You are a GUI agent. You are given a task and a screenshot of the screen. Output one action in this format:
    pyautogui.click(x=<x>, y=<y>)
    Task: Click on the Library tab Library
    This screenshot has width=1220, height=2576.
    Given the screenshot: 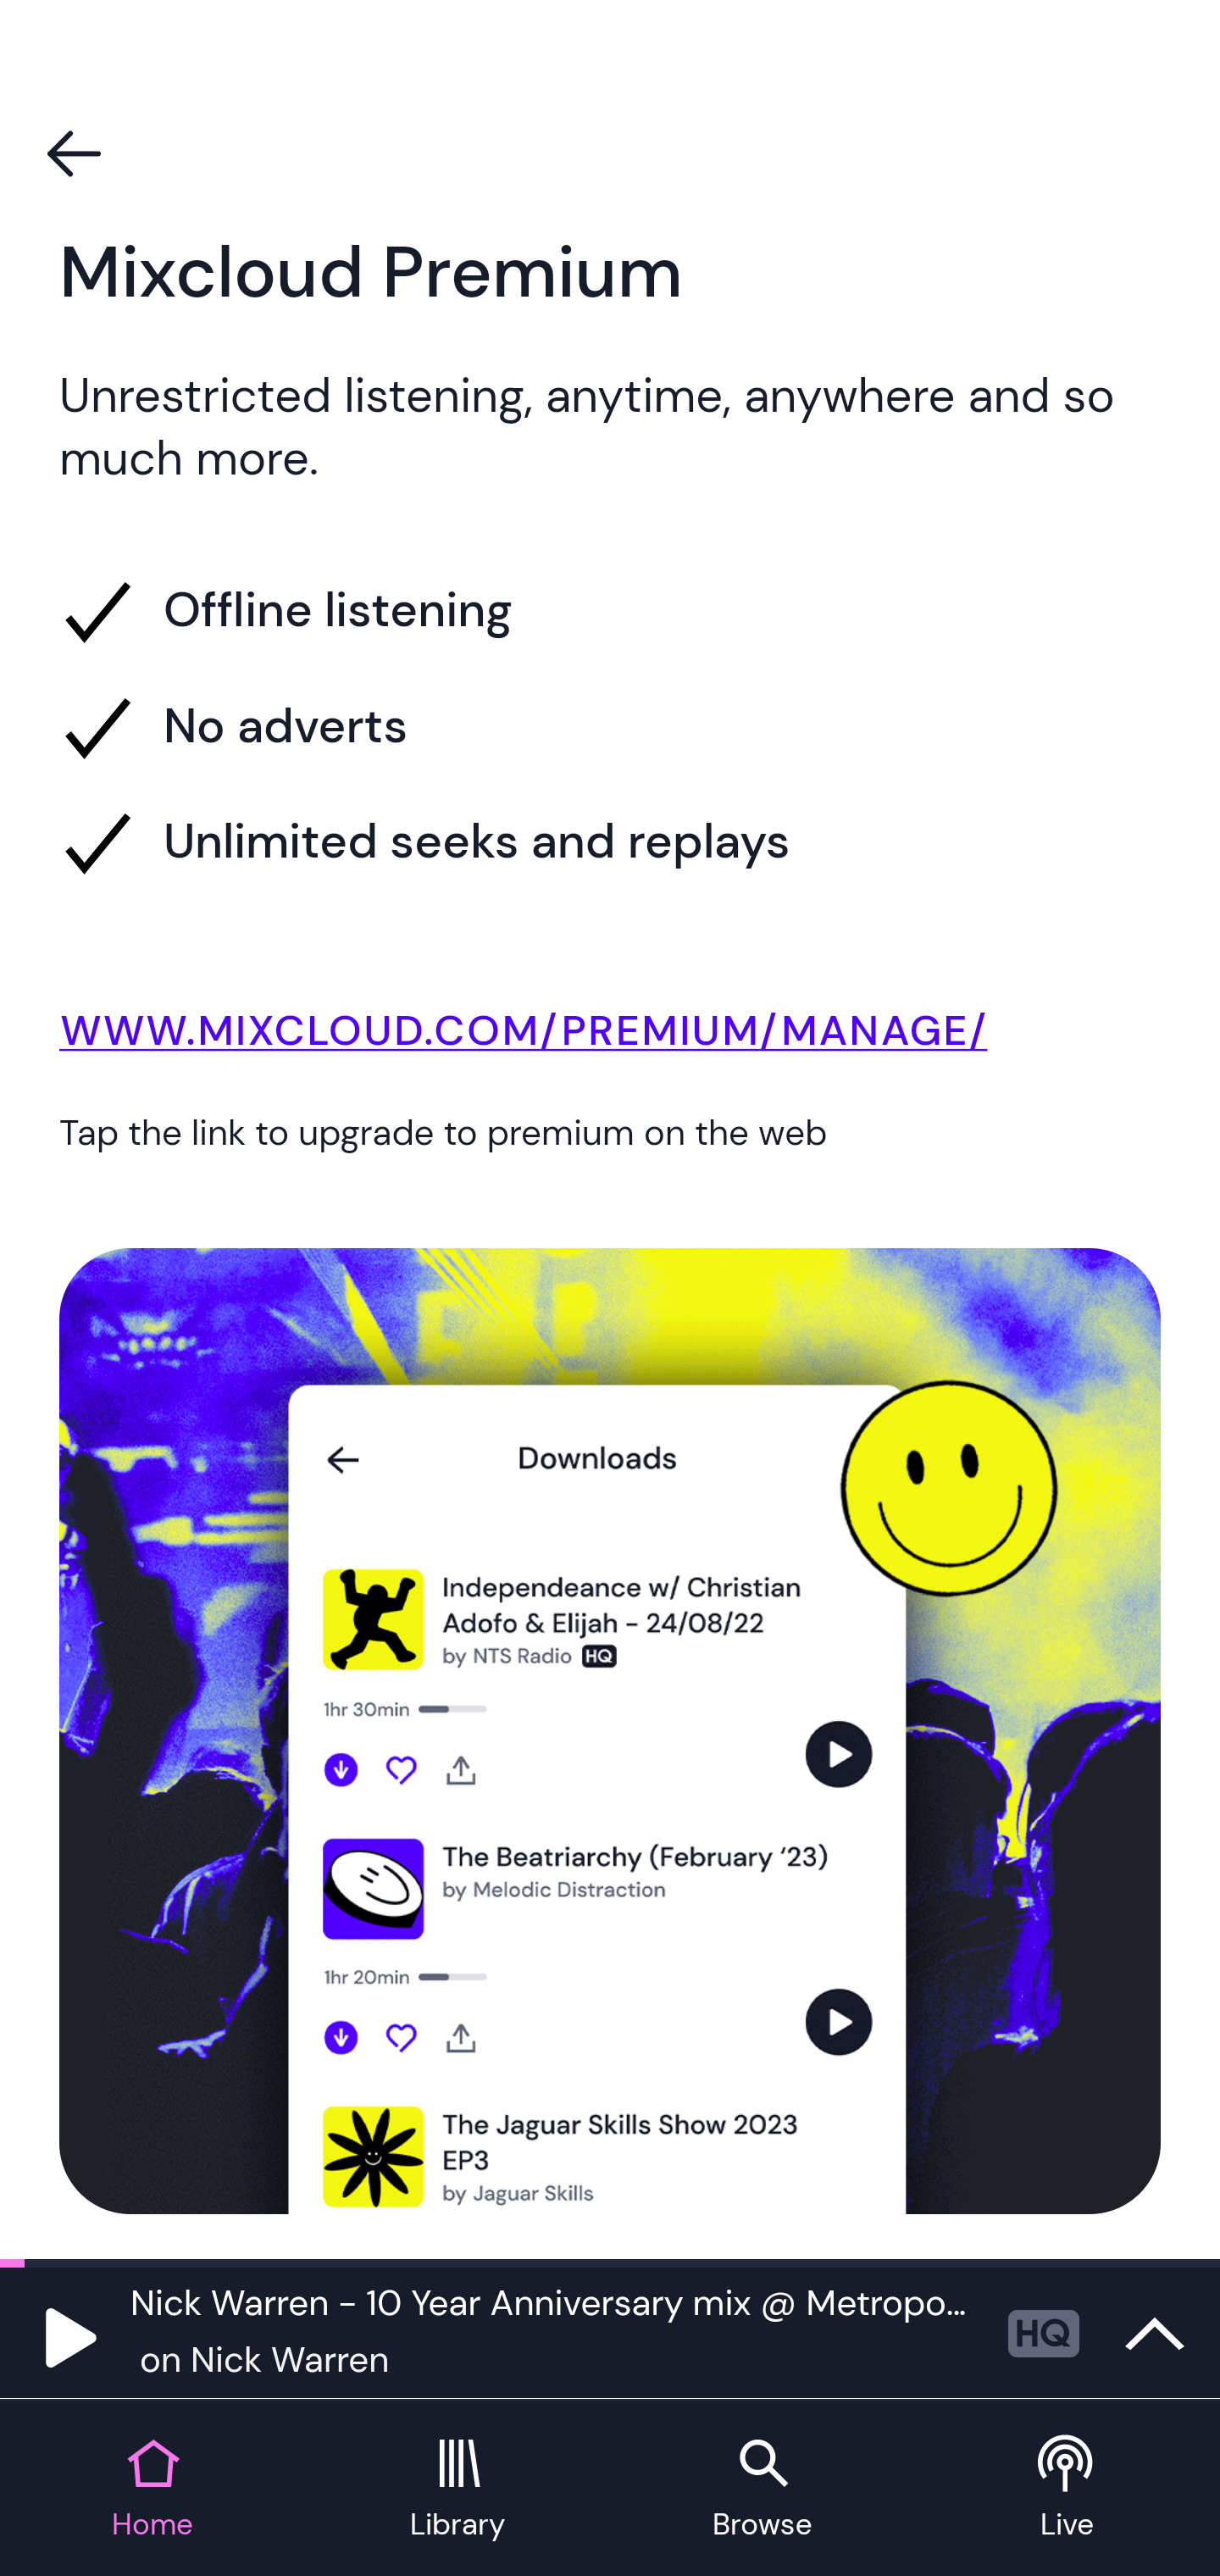 What is the action you would take?
    pyautogui.click(x=457, y=2490)
    